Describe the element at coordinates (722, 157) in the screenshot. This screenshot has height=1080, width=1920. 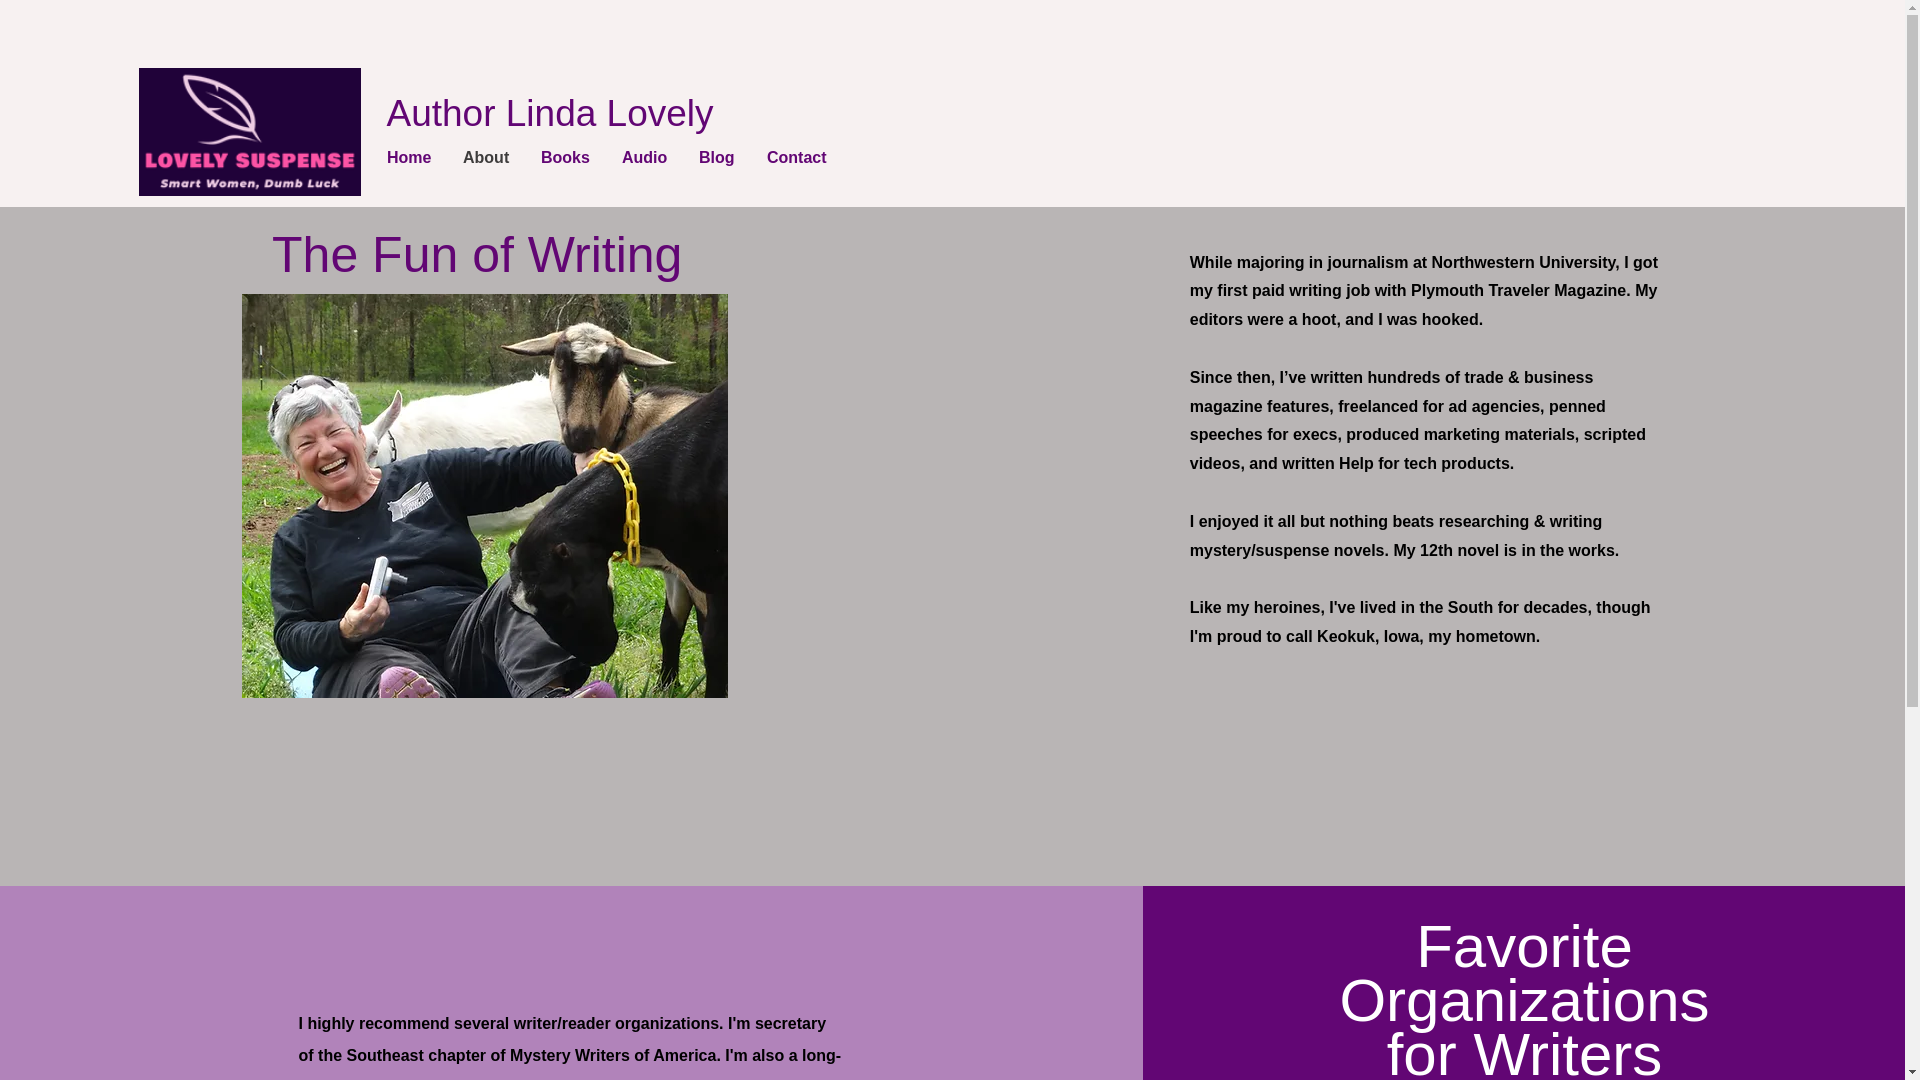
I see `Blog` at that location.